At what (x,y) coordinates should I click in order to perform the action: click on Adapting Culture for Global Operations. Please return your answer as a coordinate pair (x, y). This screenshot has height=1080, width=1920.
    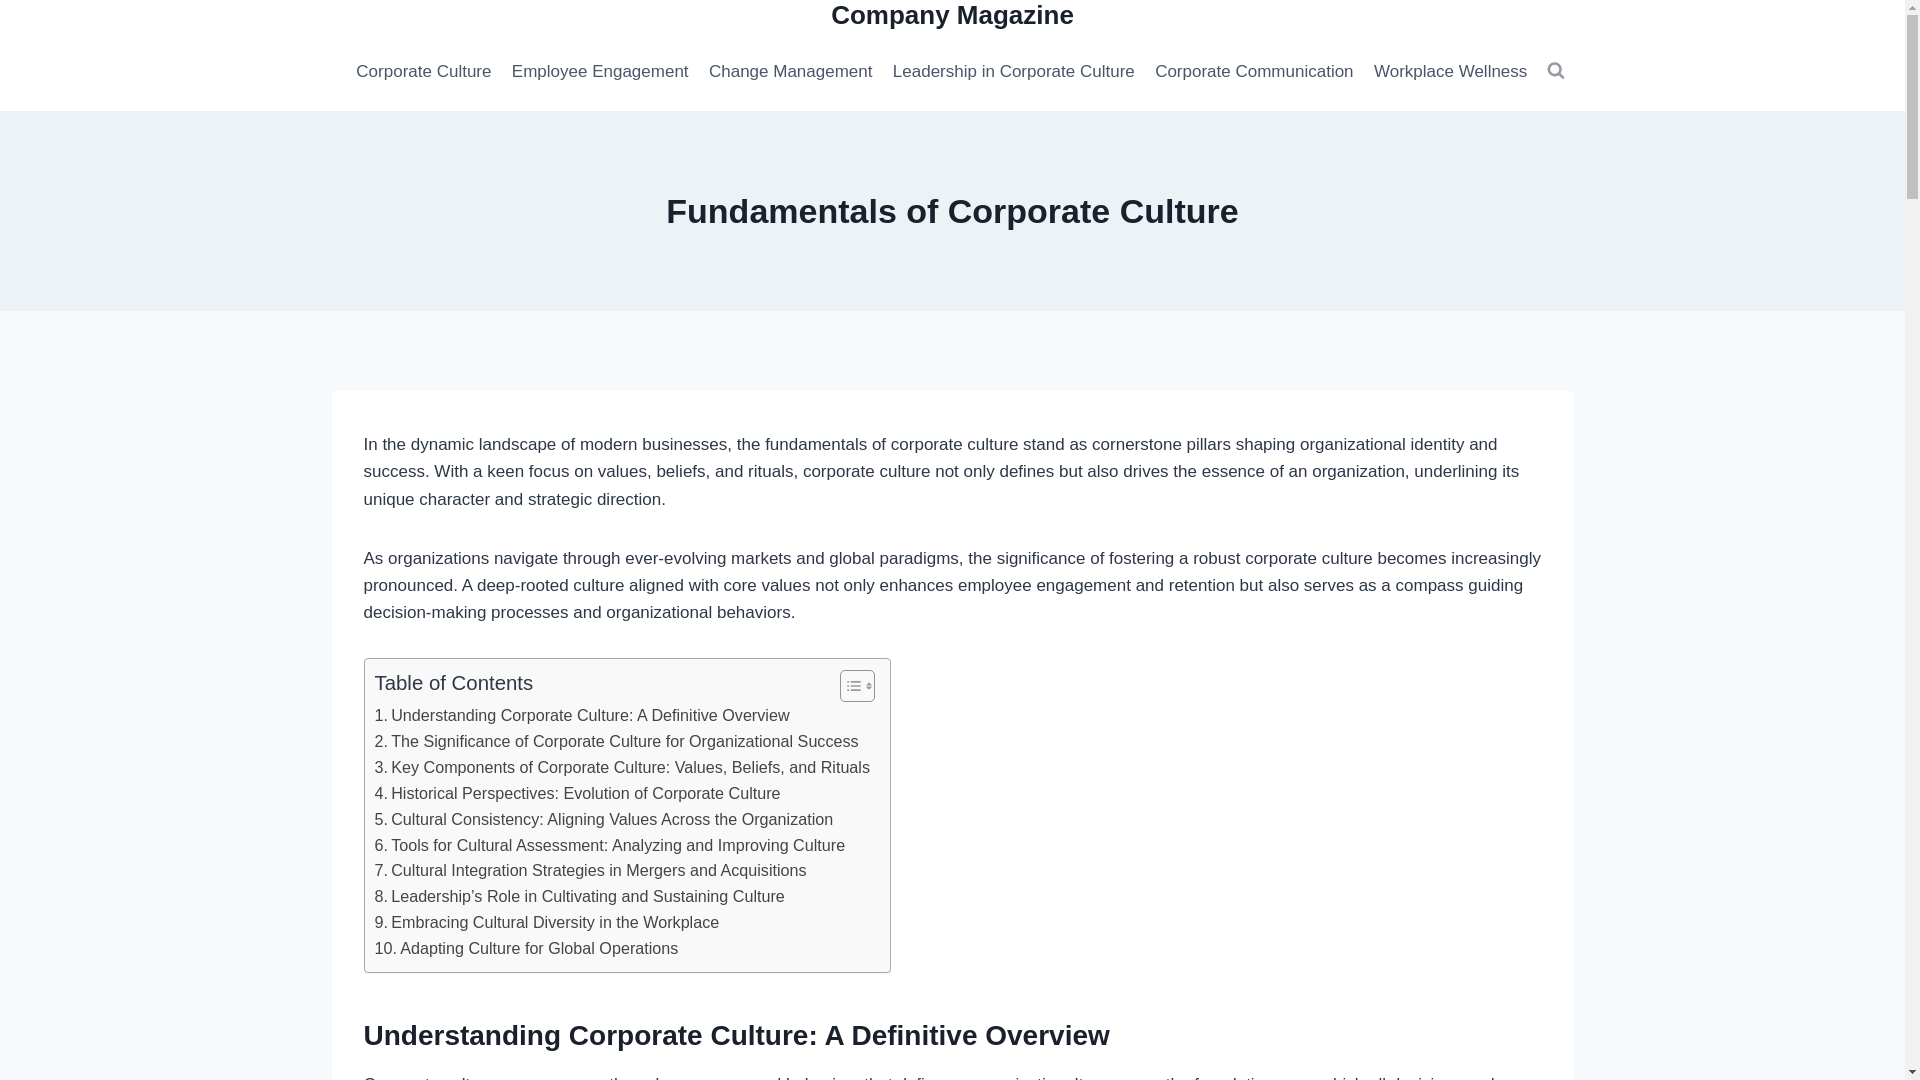
    Looking at the image, I should click on (526, 949).